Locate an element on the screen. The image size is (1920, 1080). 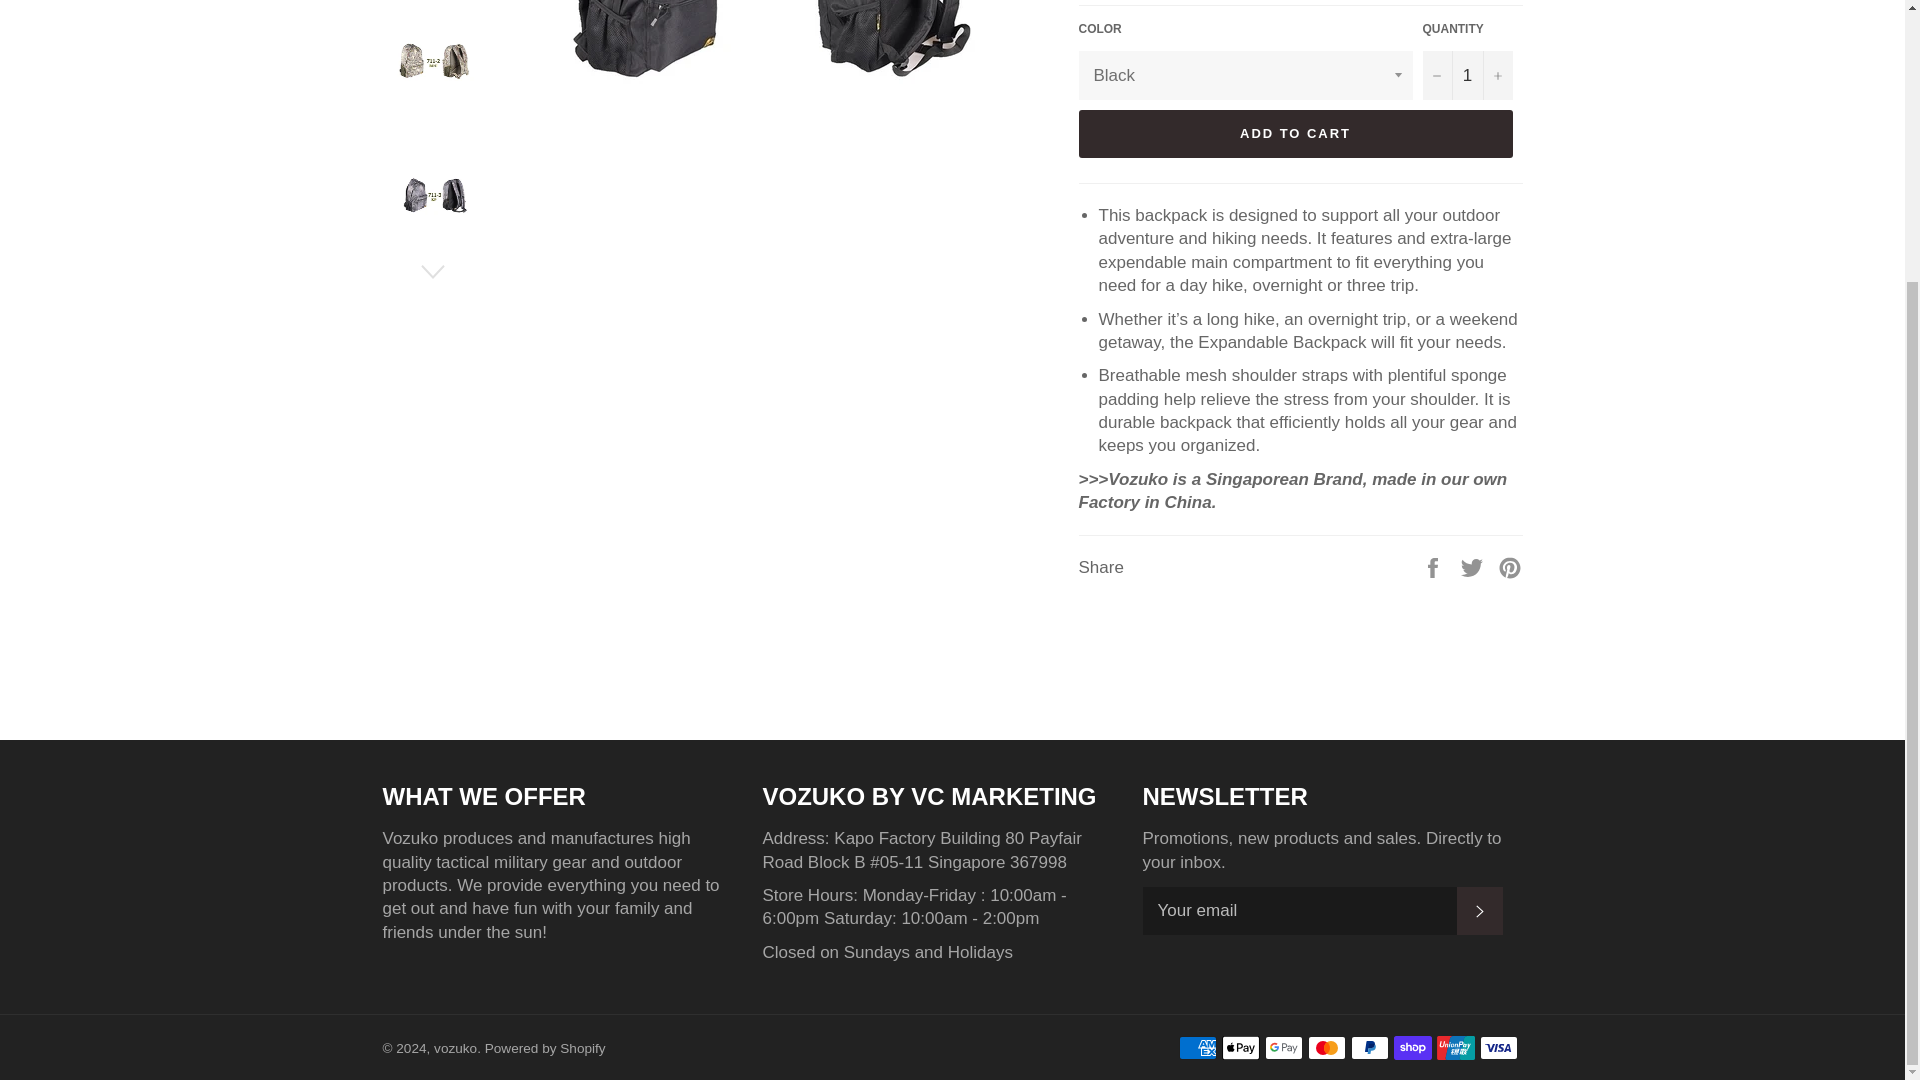
1 is located at coordinates (1467, 75).